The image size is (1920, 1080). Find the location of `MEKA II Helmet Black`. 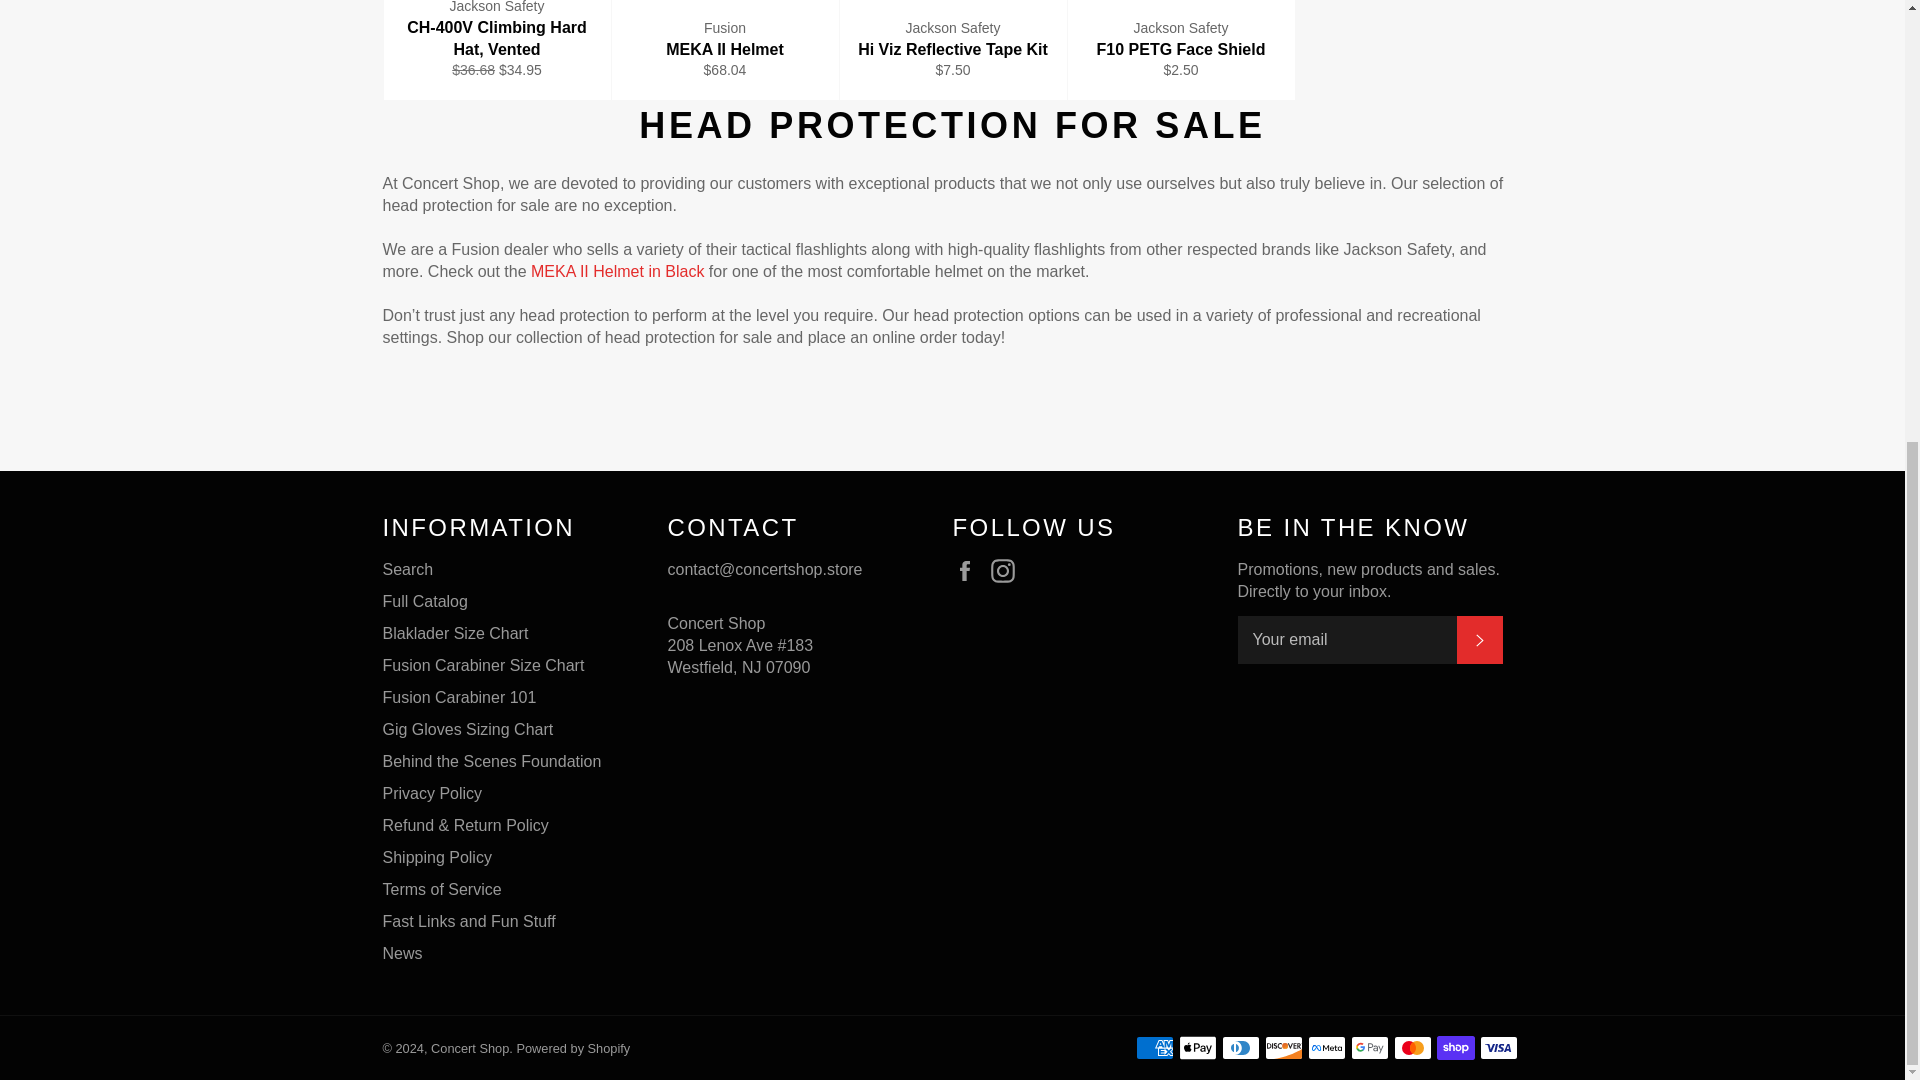

MEKA II Helmet Black is located at coordinates (620, 271).